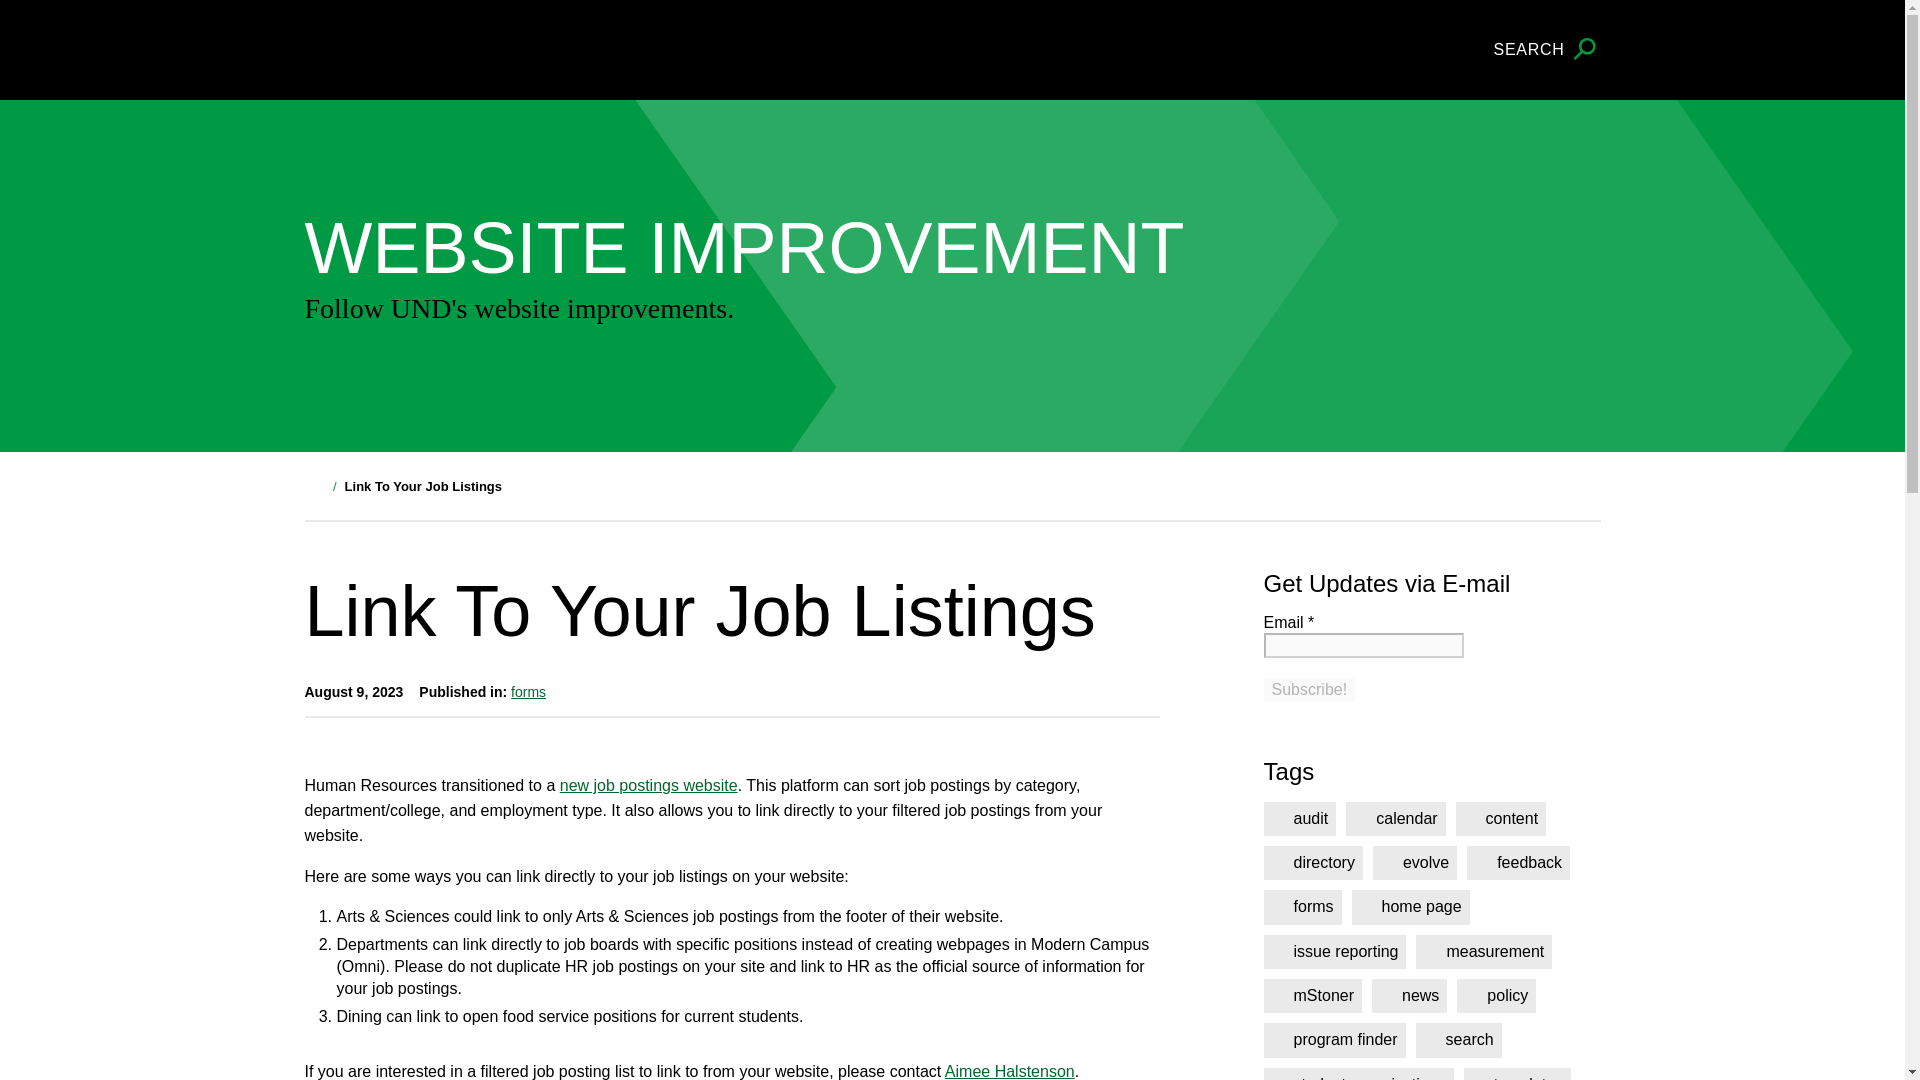  I want to click on new job postings website, so click(648, 784).